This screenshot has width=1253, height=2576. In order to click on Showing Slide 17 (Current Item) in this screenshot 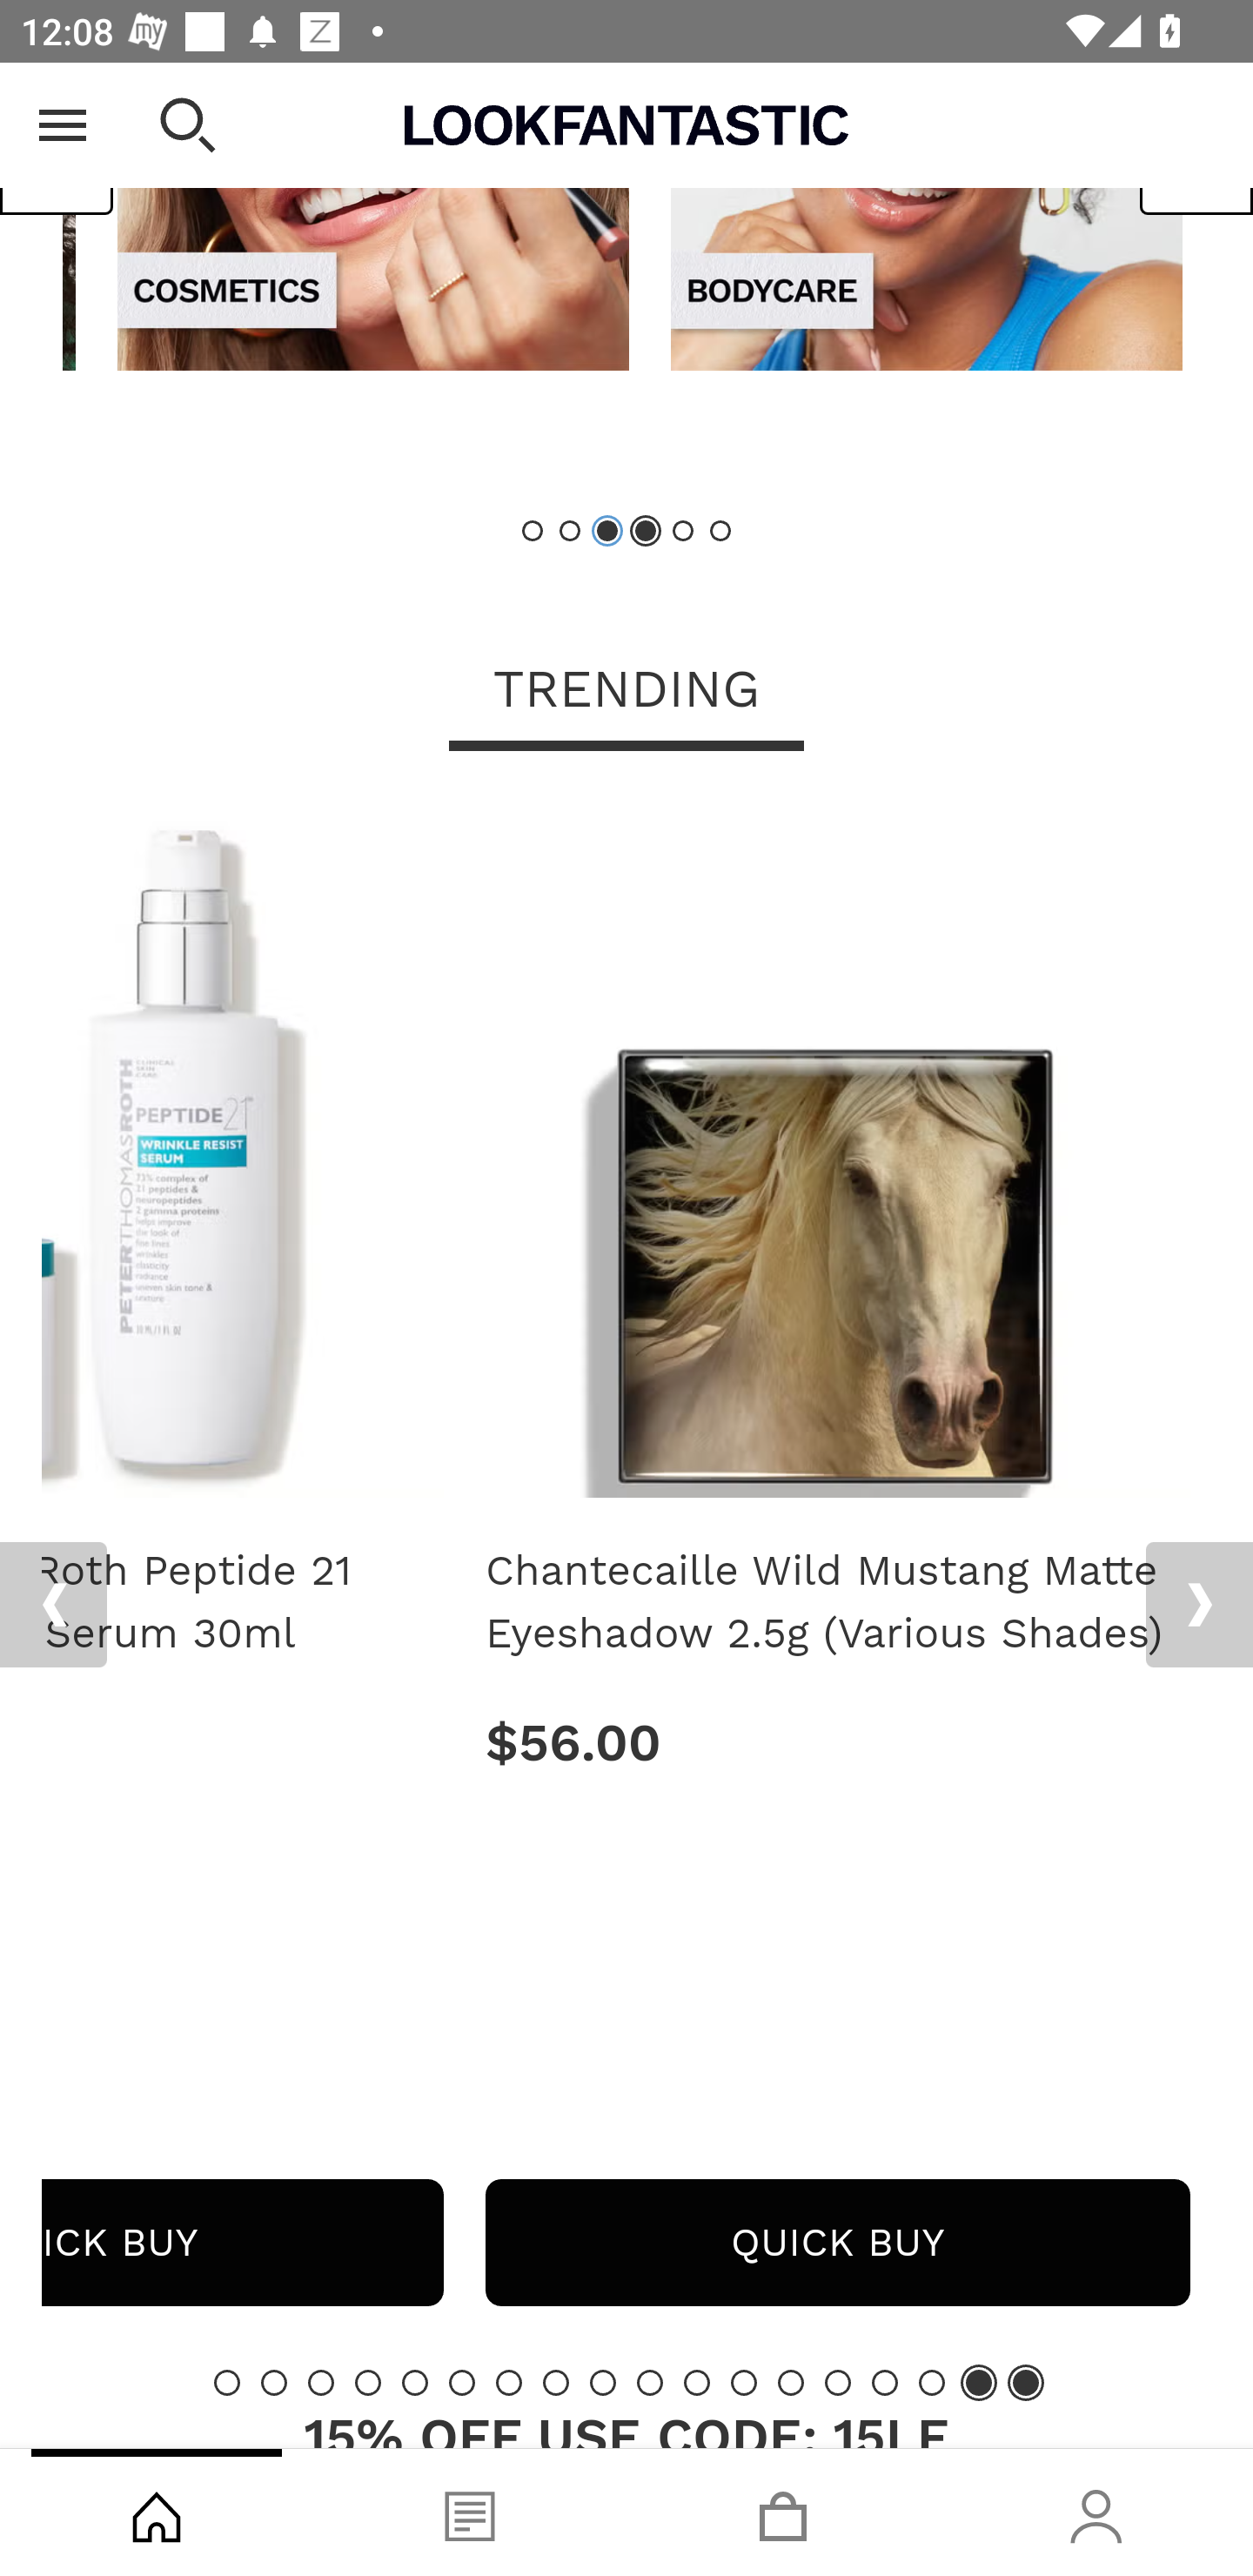, I will do `click(979, 2381)`.